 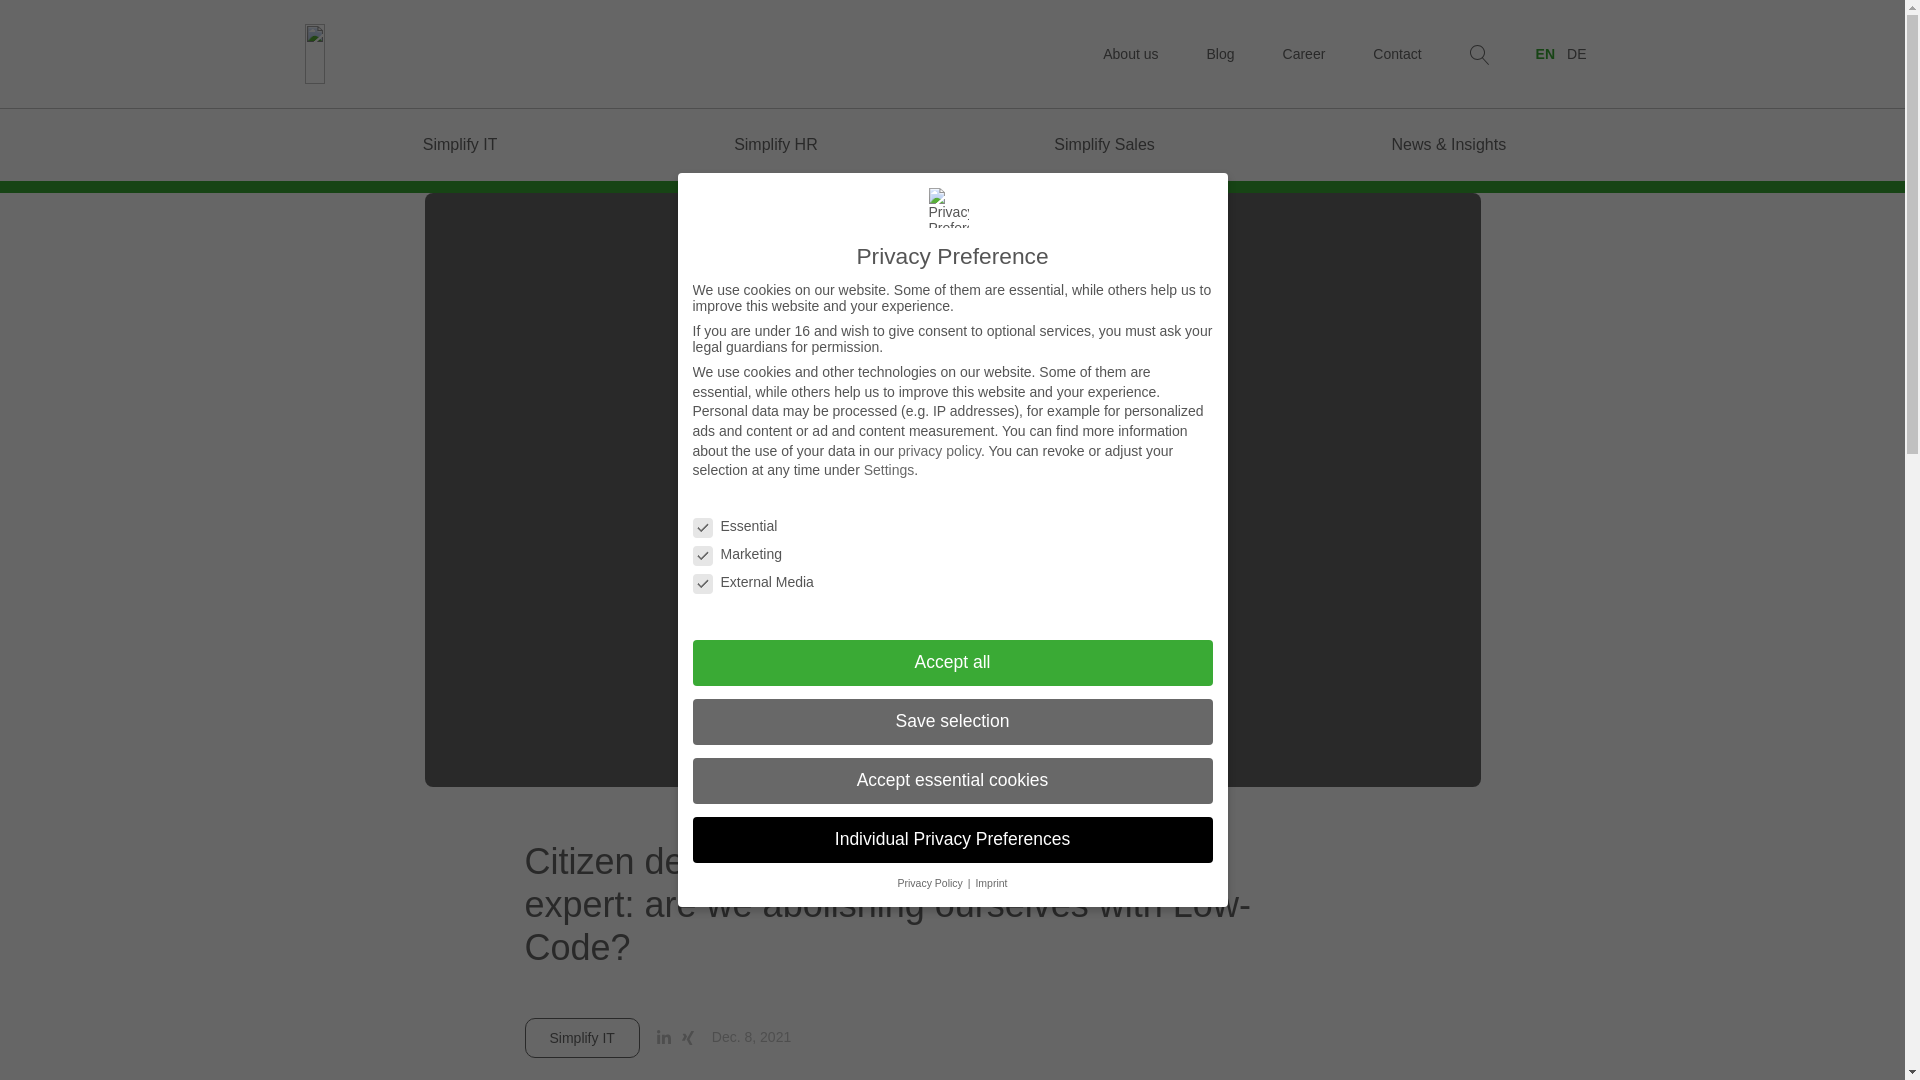 What do you see at coordinates (764, 145) in the screenshot?
I see `Simplify HR` at bounding box center [764, 145].